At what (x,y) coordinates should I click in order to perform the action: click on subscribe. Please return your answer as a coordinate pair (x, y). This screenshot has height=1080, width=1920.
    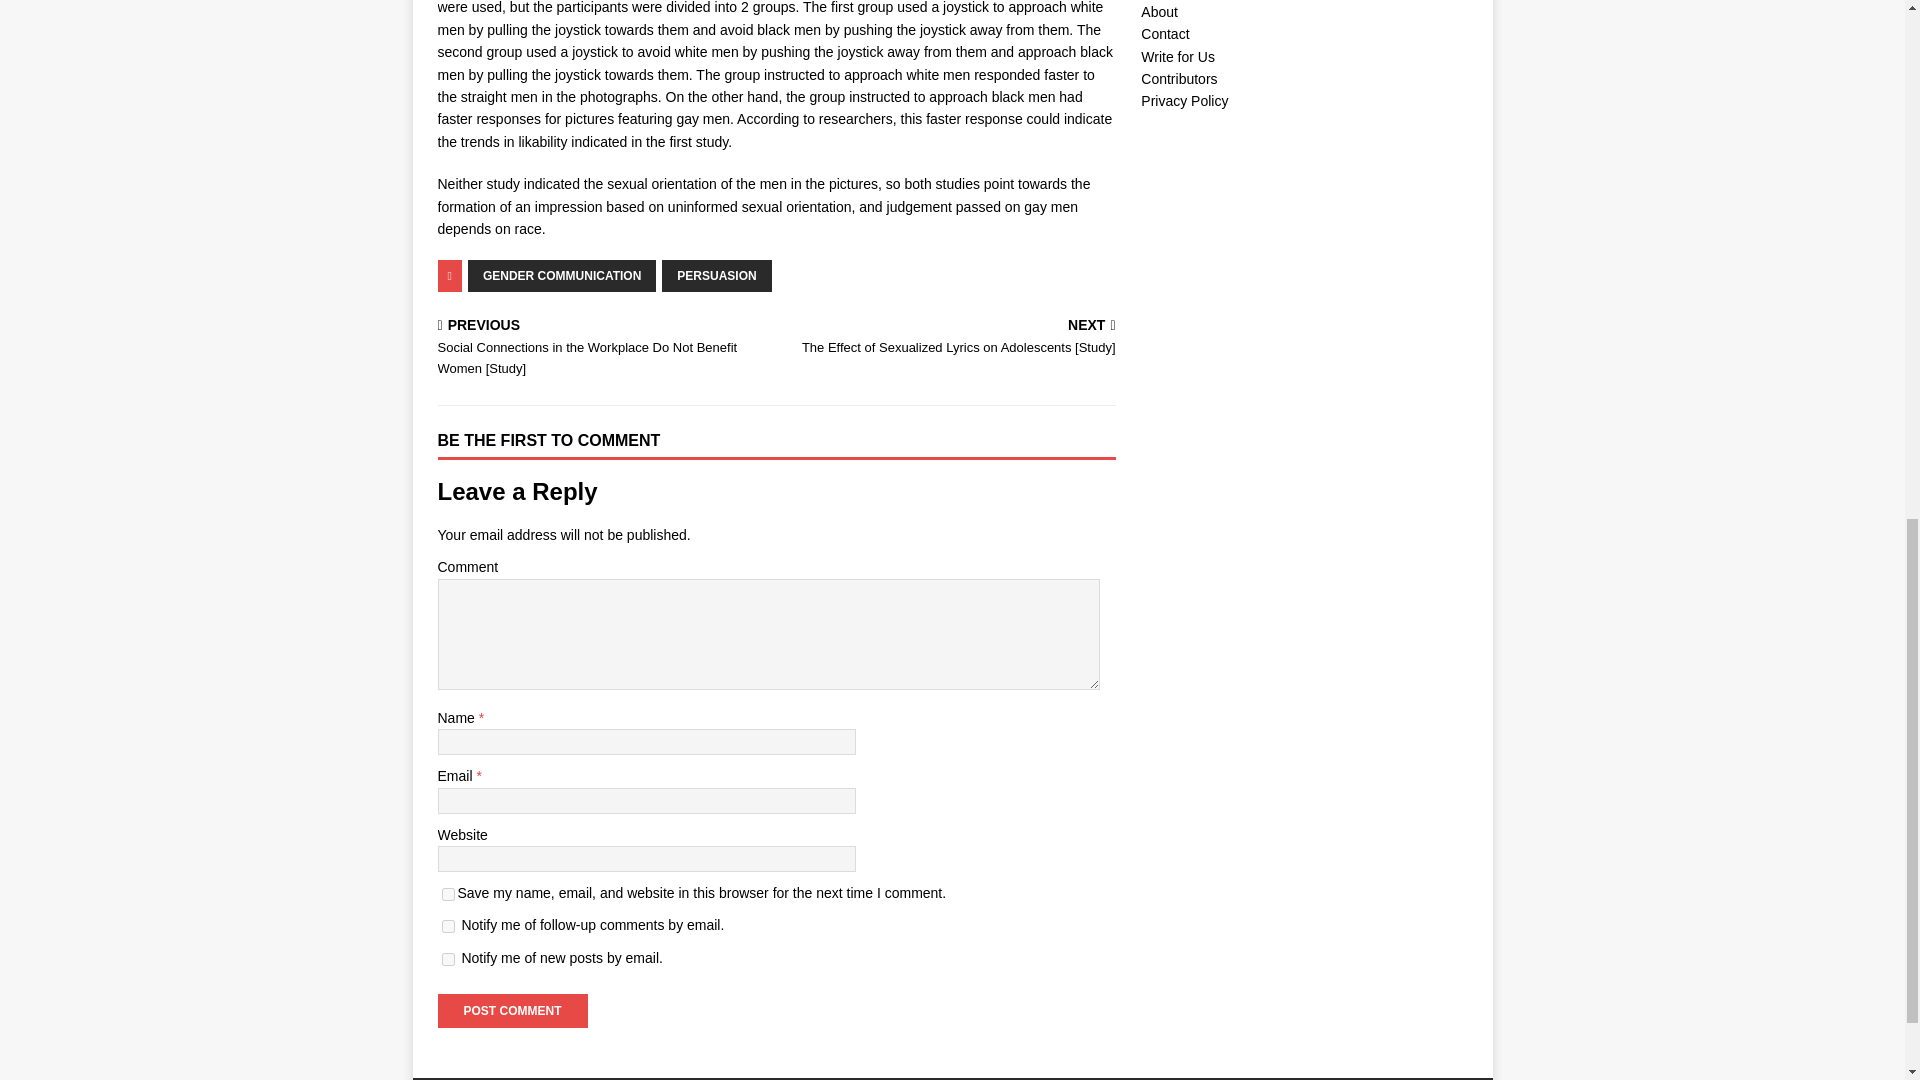
    Looking at the image, I should click on (448, 958).